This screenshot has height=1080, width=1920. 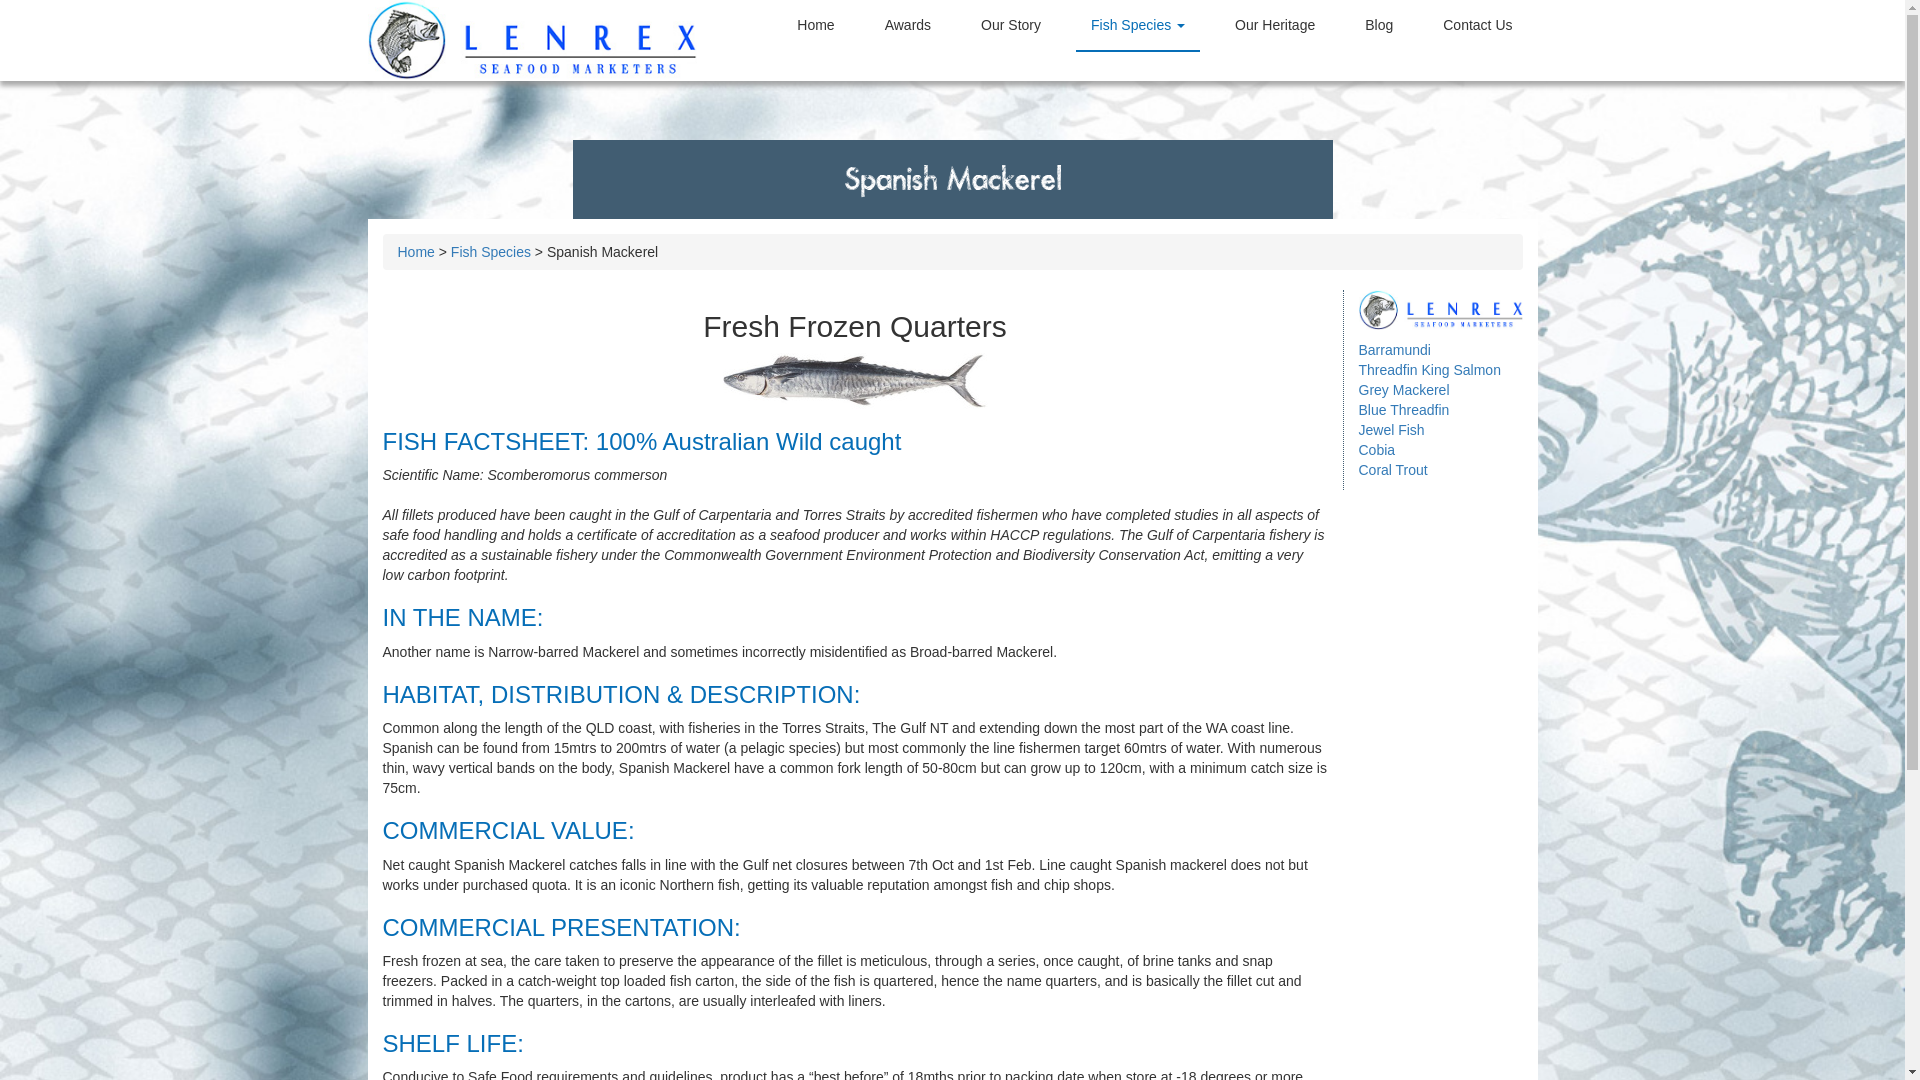 What do you see at coordinates (416, 252) in the screenshot?
I see `Home` at bounding box center [416, 252].